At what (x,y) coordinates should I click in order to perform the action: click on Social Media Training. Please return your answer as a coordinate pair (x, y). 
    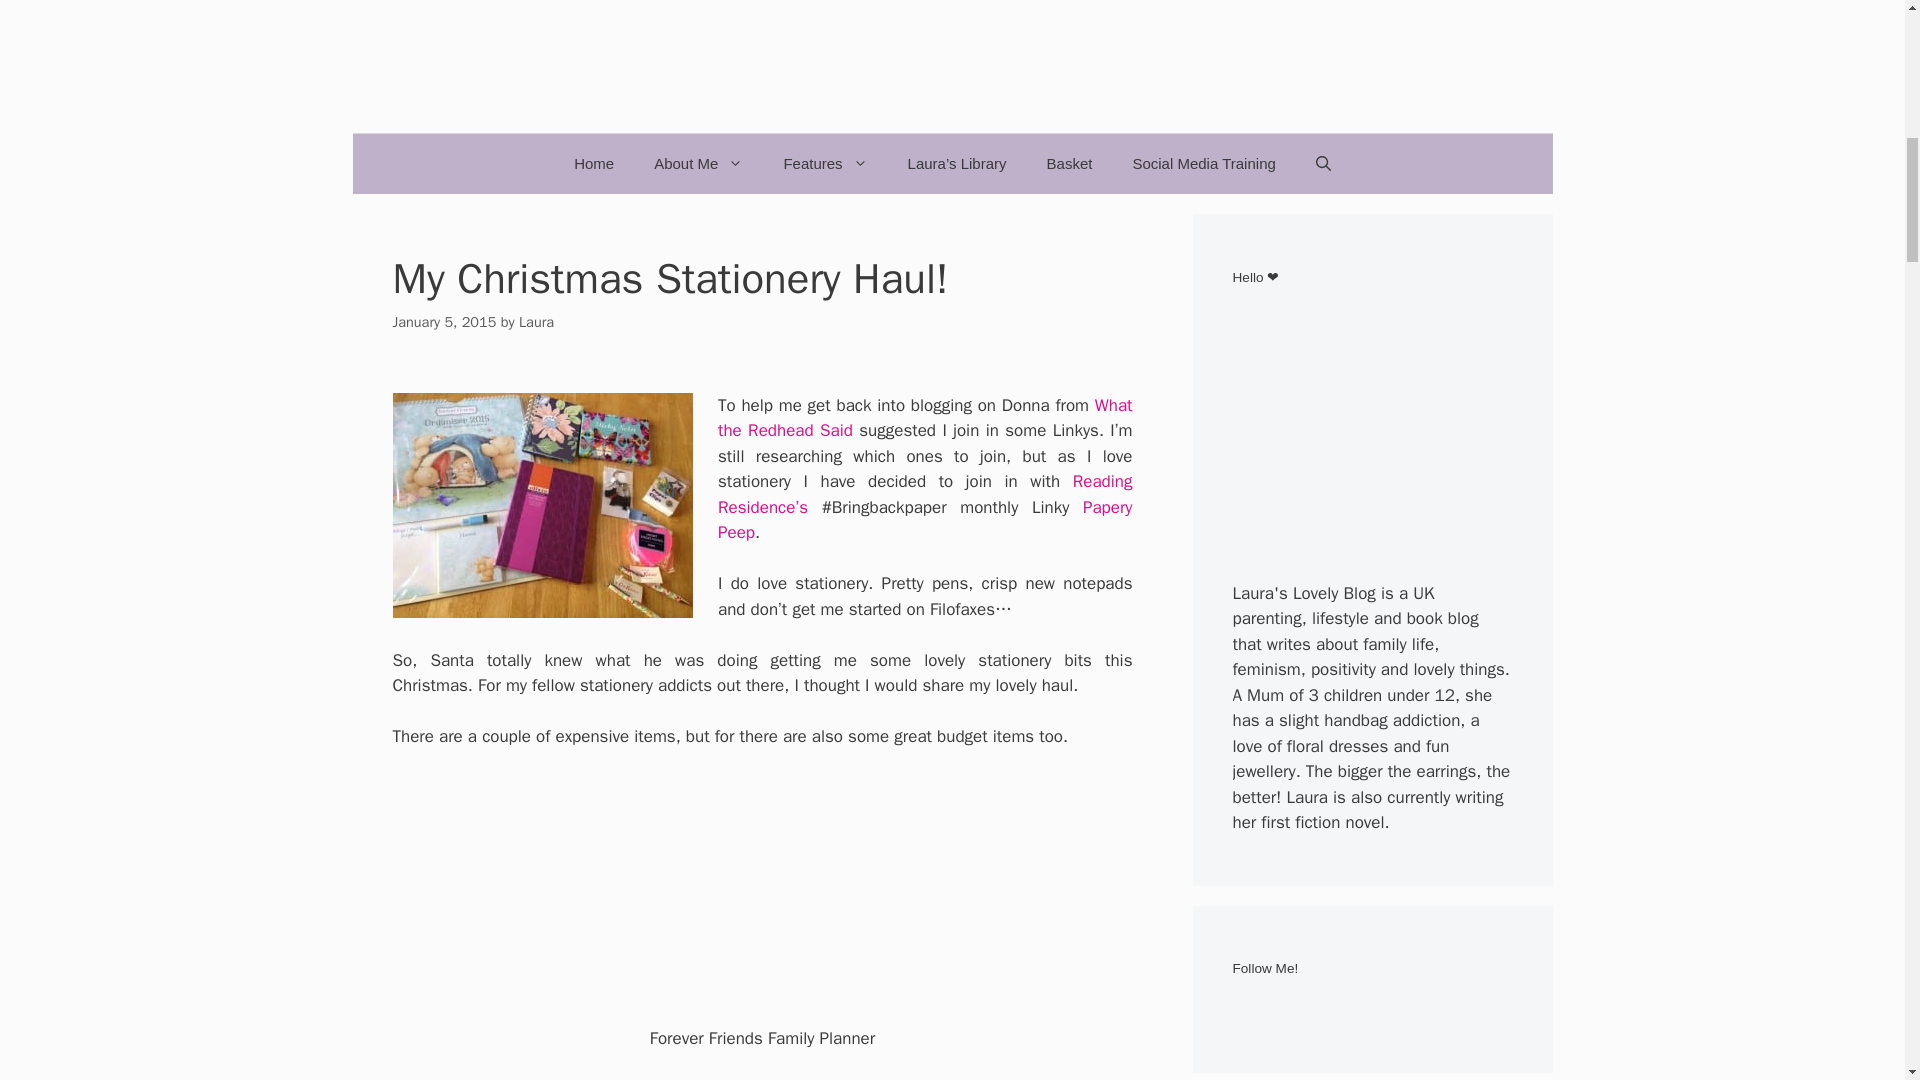
    Looking at the image, I should click on (1202, 164).